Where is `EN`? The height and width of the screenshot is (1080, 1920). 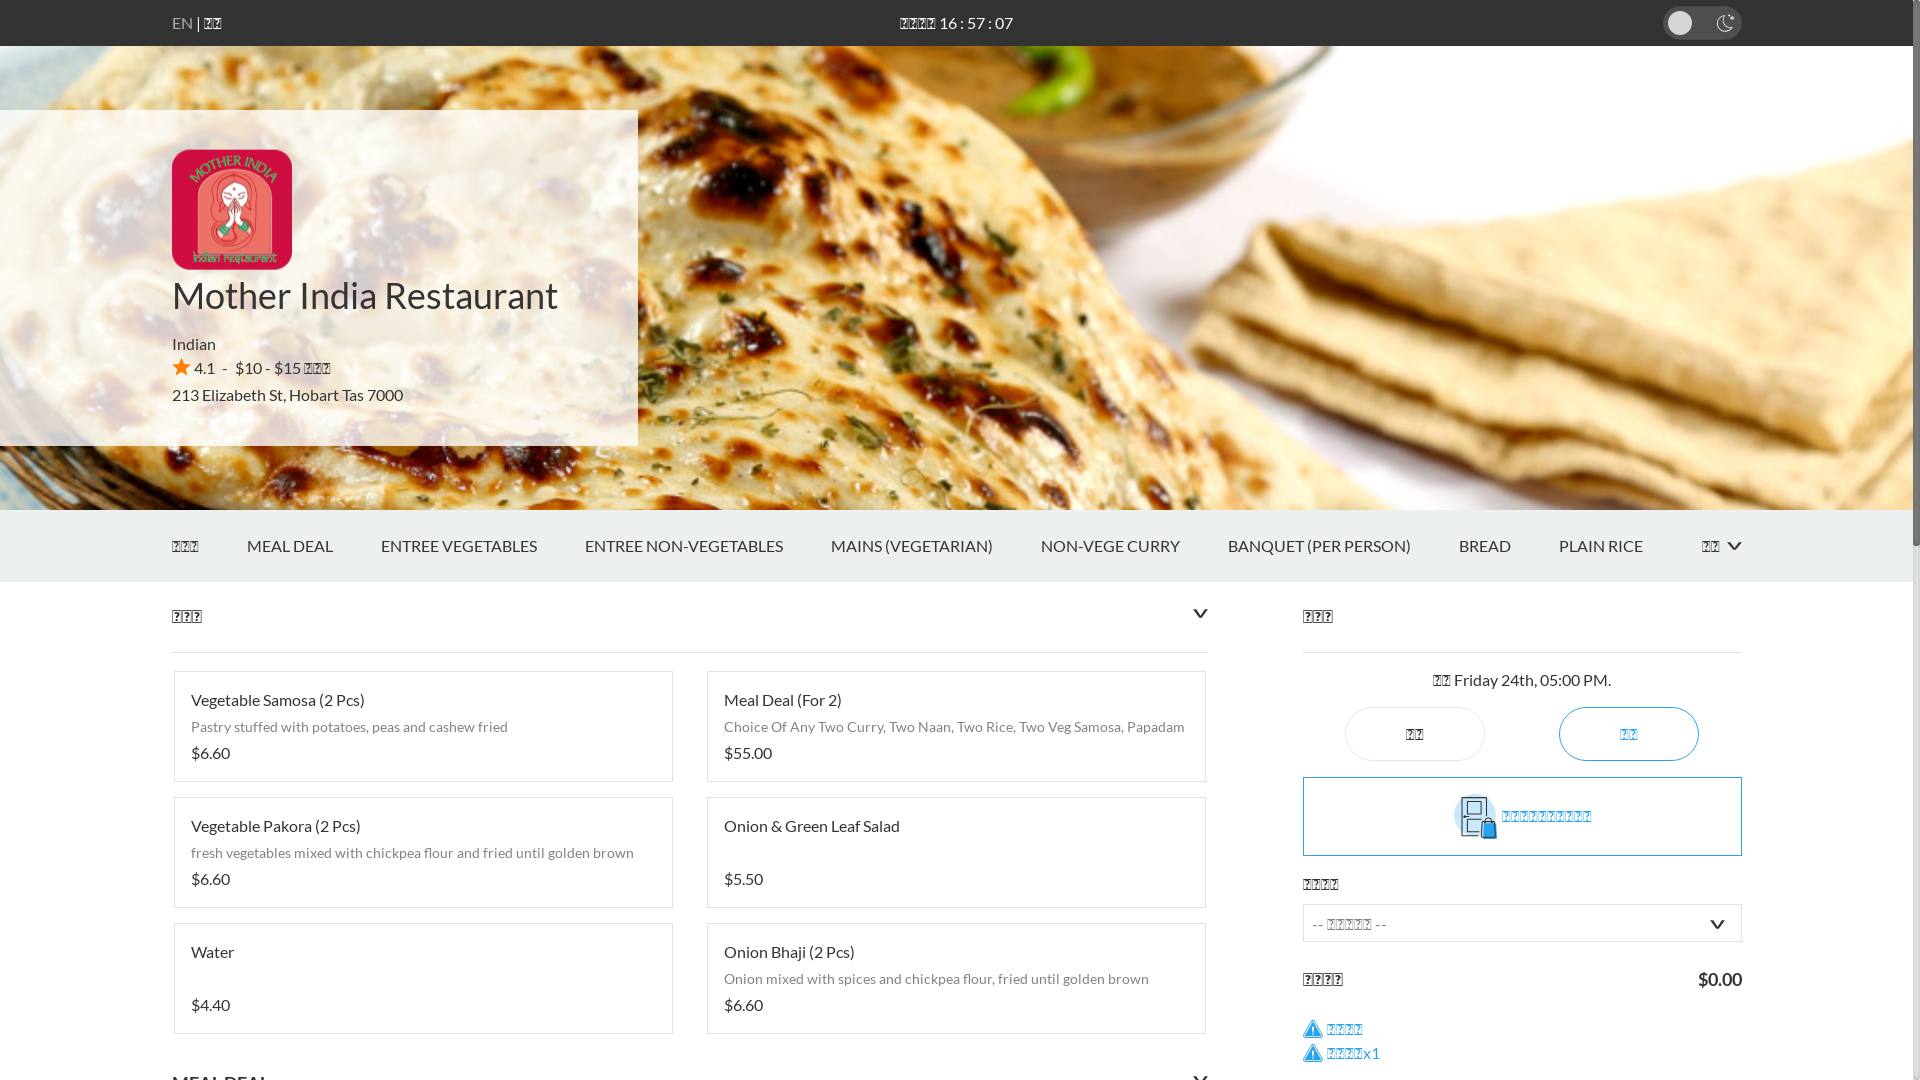 EN is located at coordinates (182, 22).